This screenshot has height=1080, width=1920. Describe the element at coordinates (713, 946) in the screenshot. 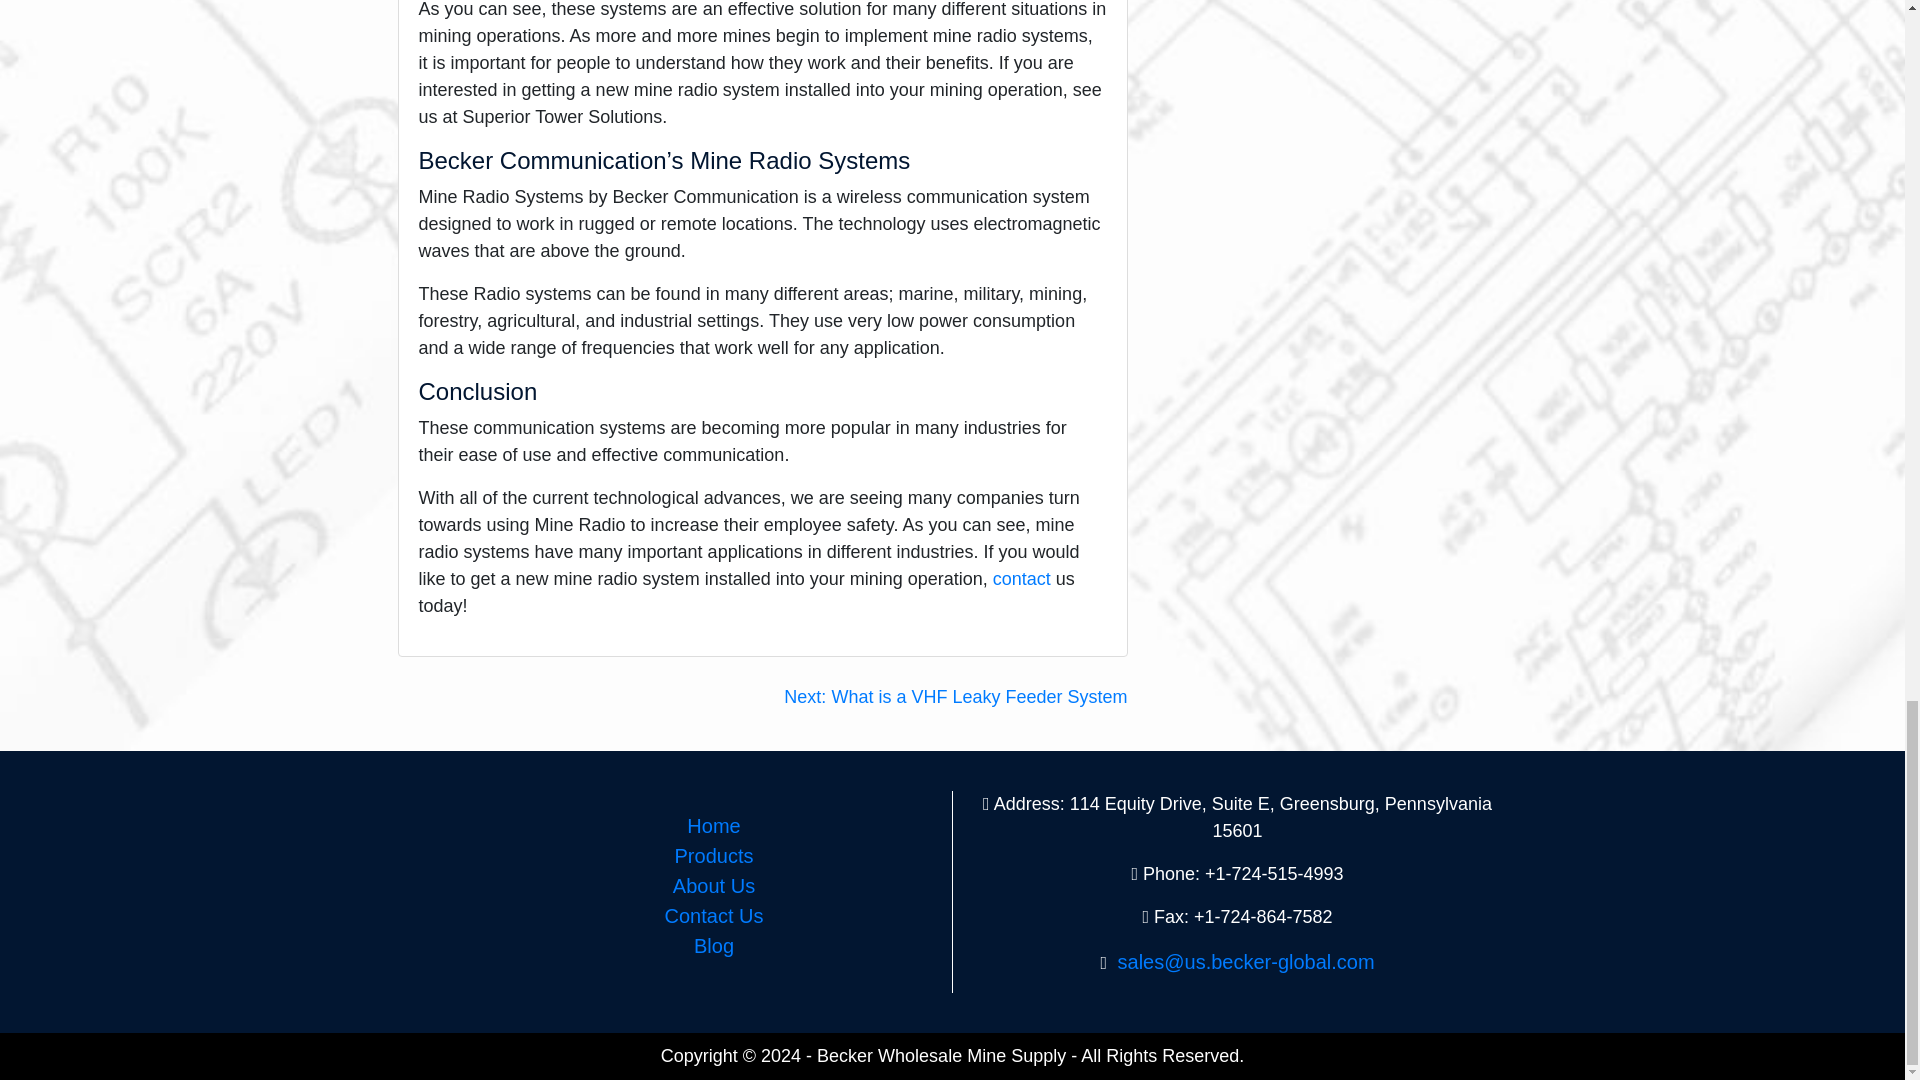

I see `Blog` at that location.